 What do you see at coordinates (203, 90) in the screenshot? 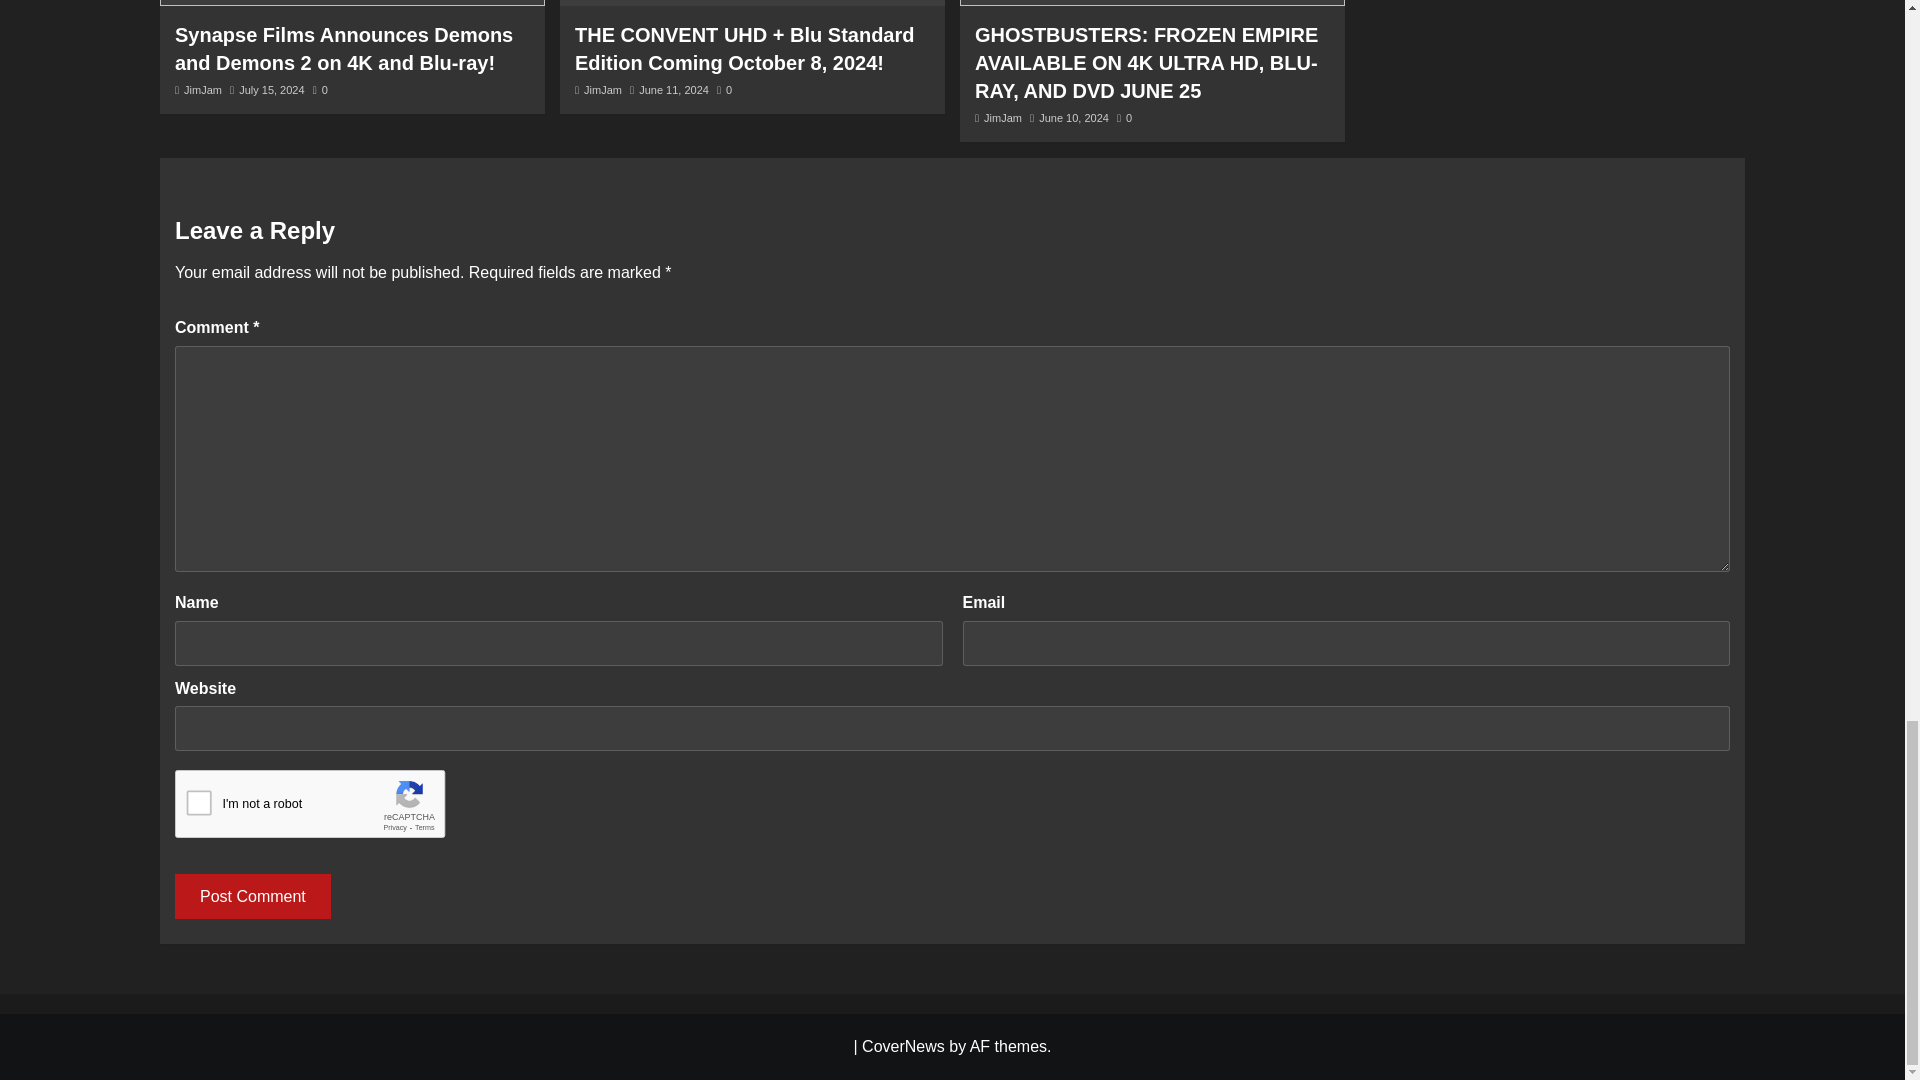
I see `JimJam` at bounding box center [203, 90].